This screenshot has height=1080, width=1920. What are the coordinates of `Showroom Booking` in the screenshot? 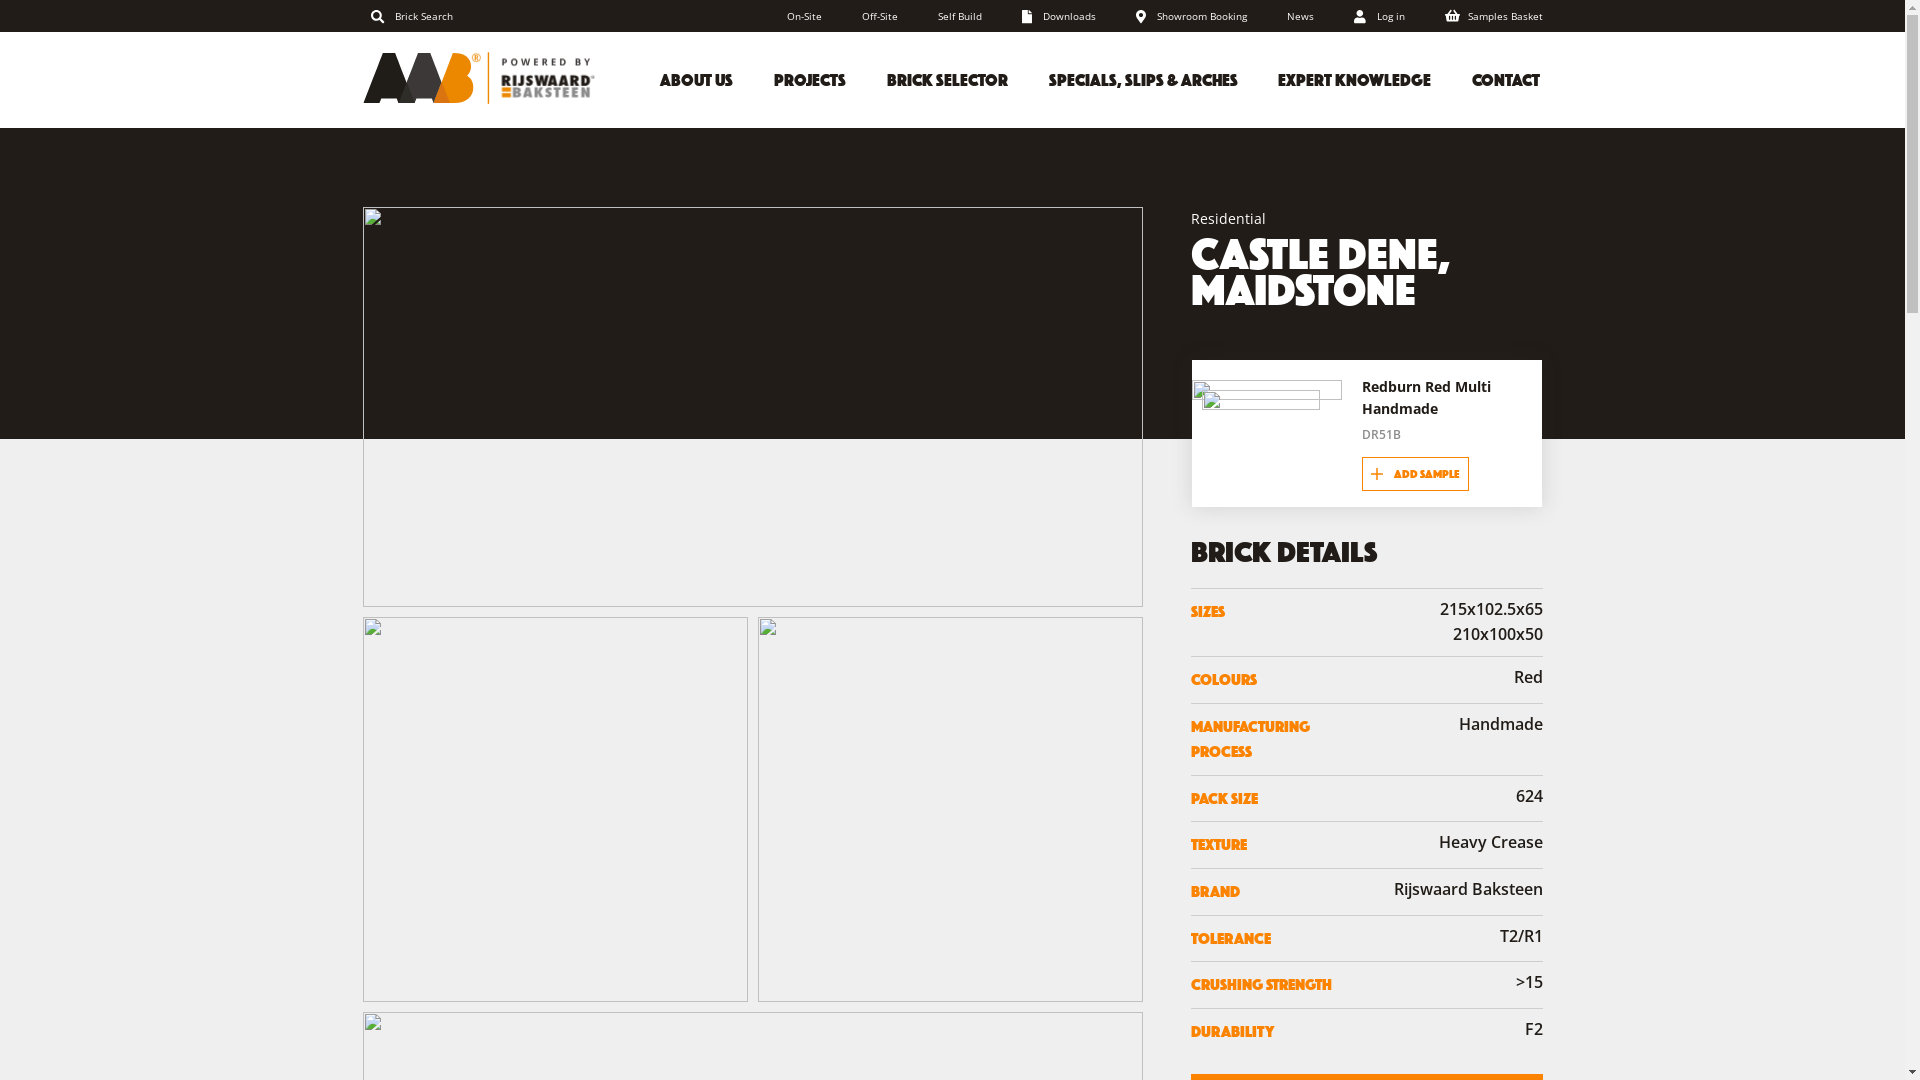 It's located at (1192, 16).